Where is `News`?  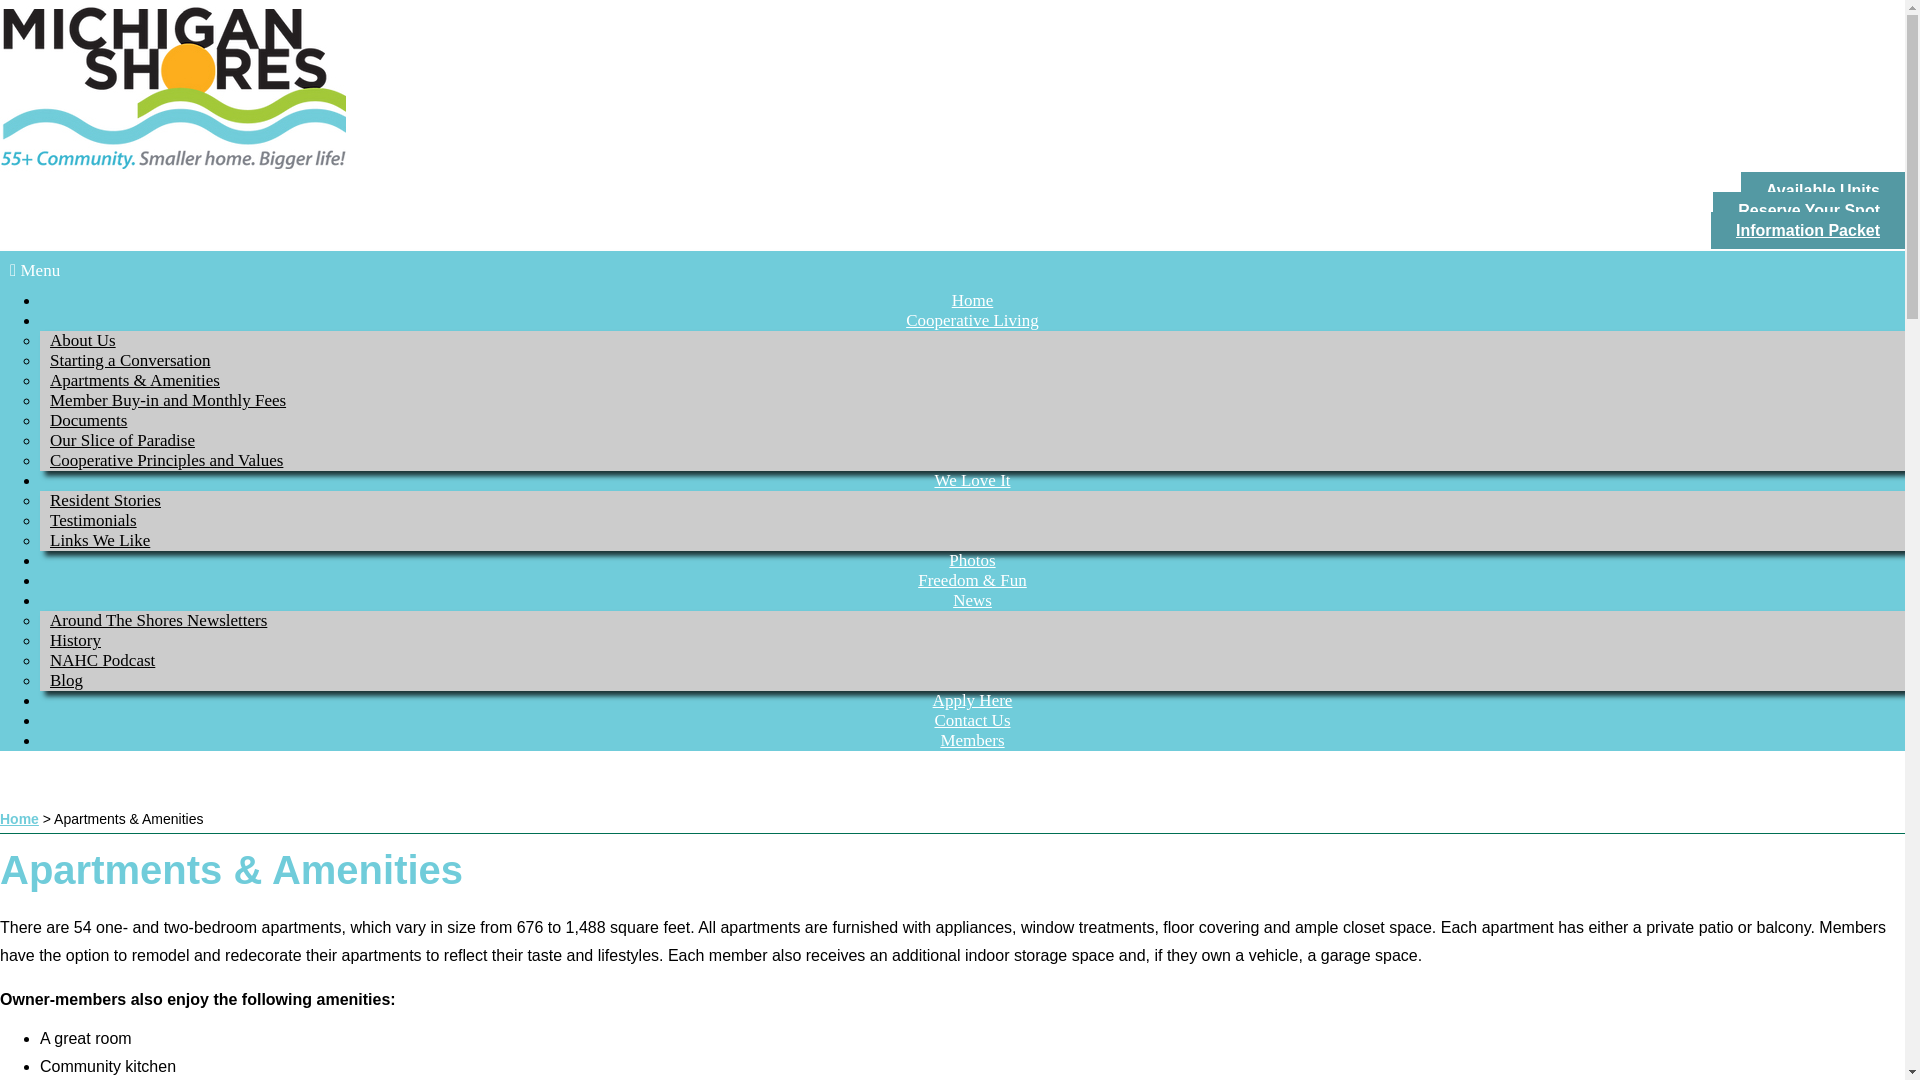
News is located at coordinates (972, 600).